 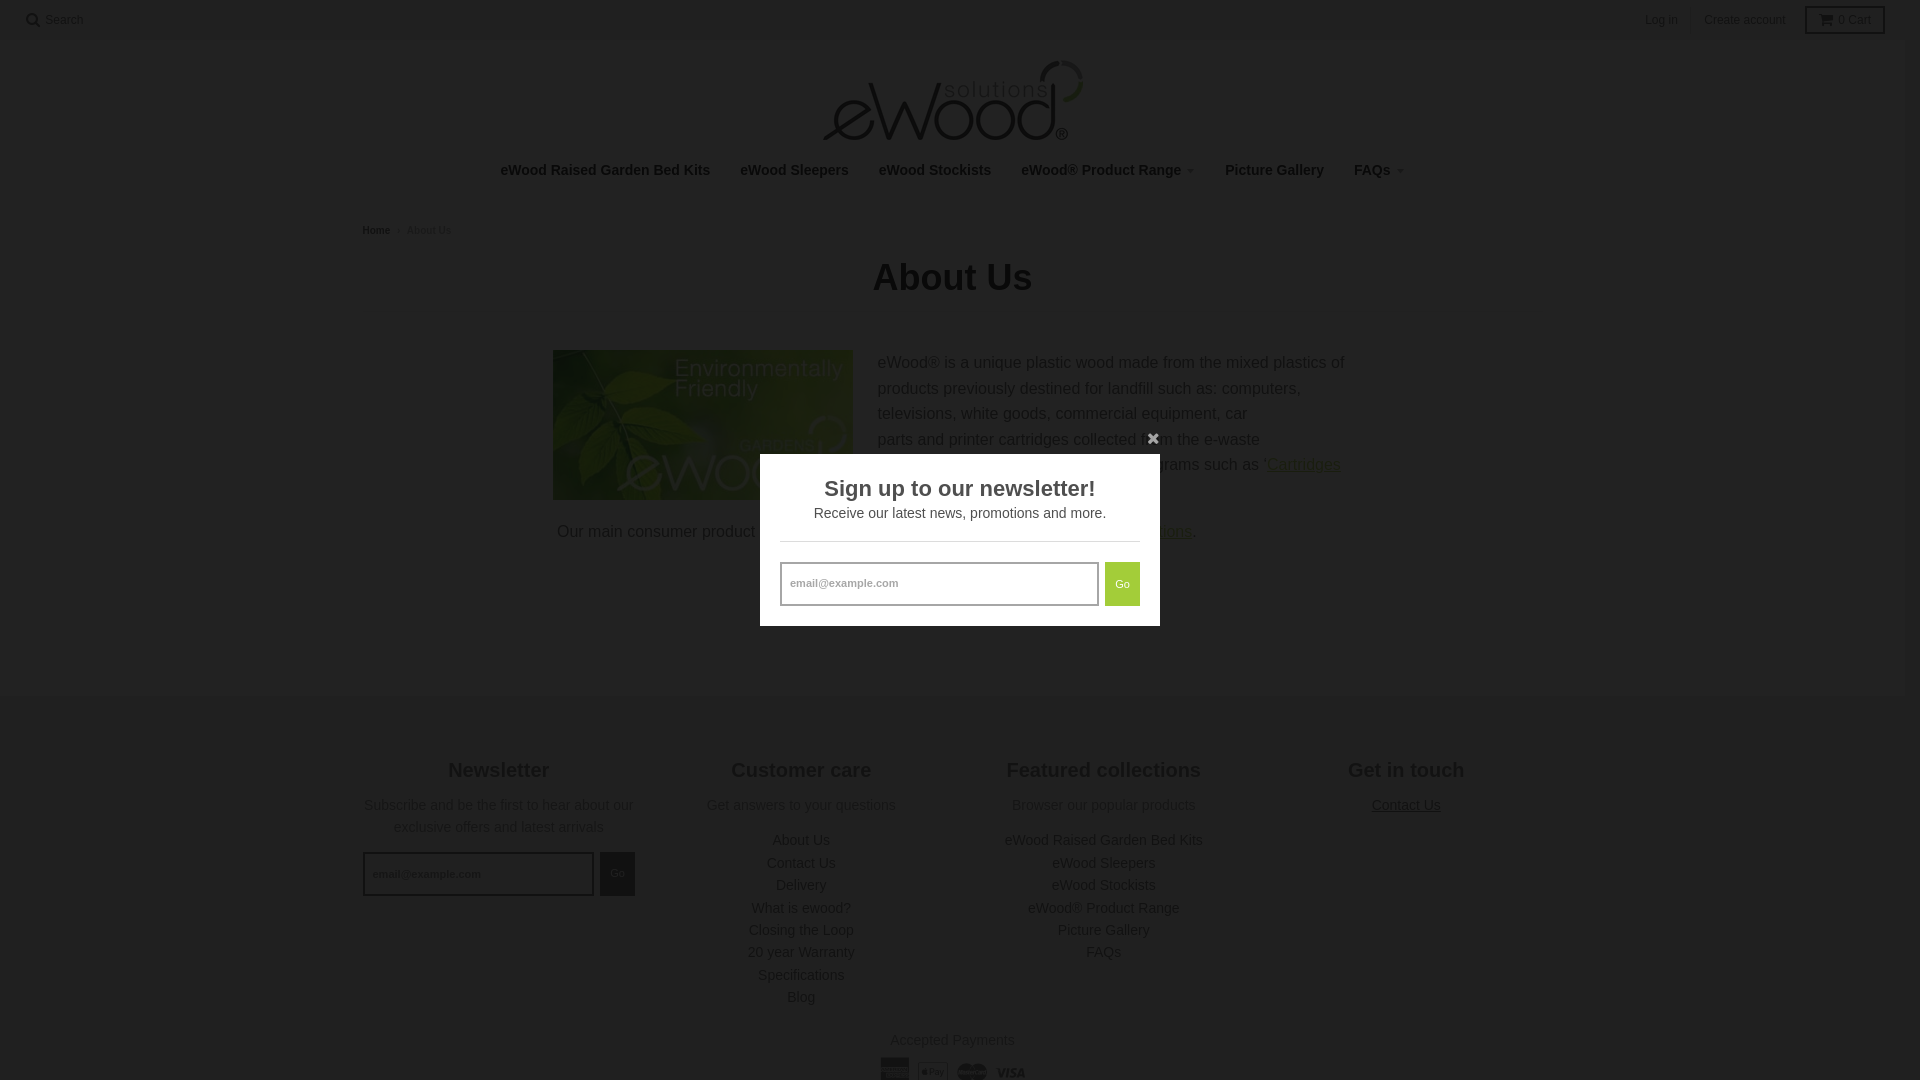 I want to click on Specifications, so click(x=801, y=975).